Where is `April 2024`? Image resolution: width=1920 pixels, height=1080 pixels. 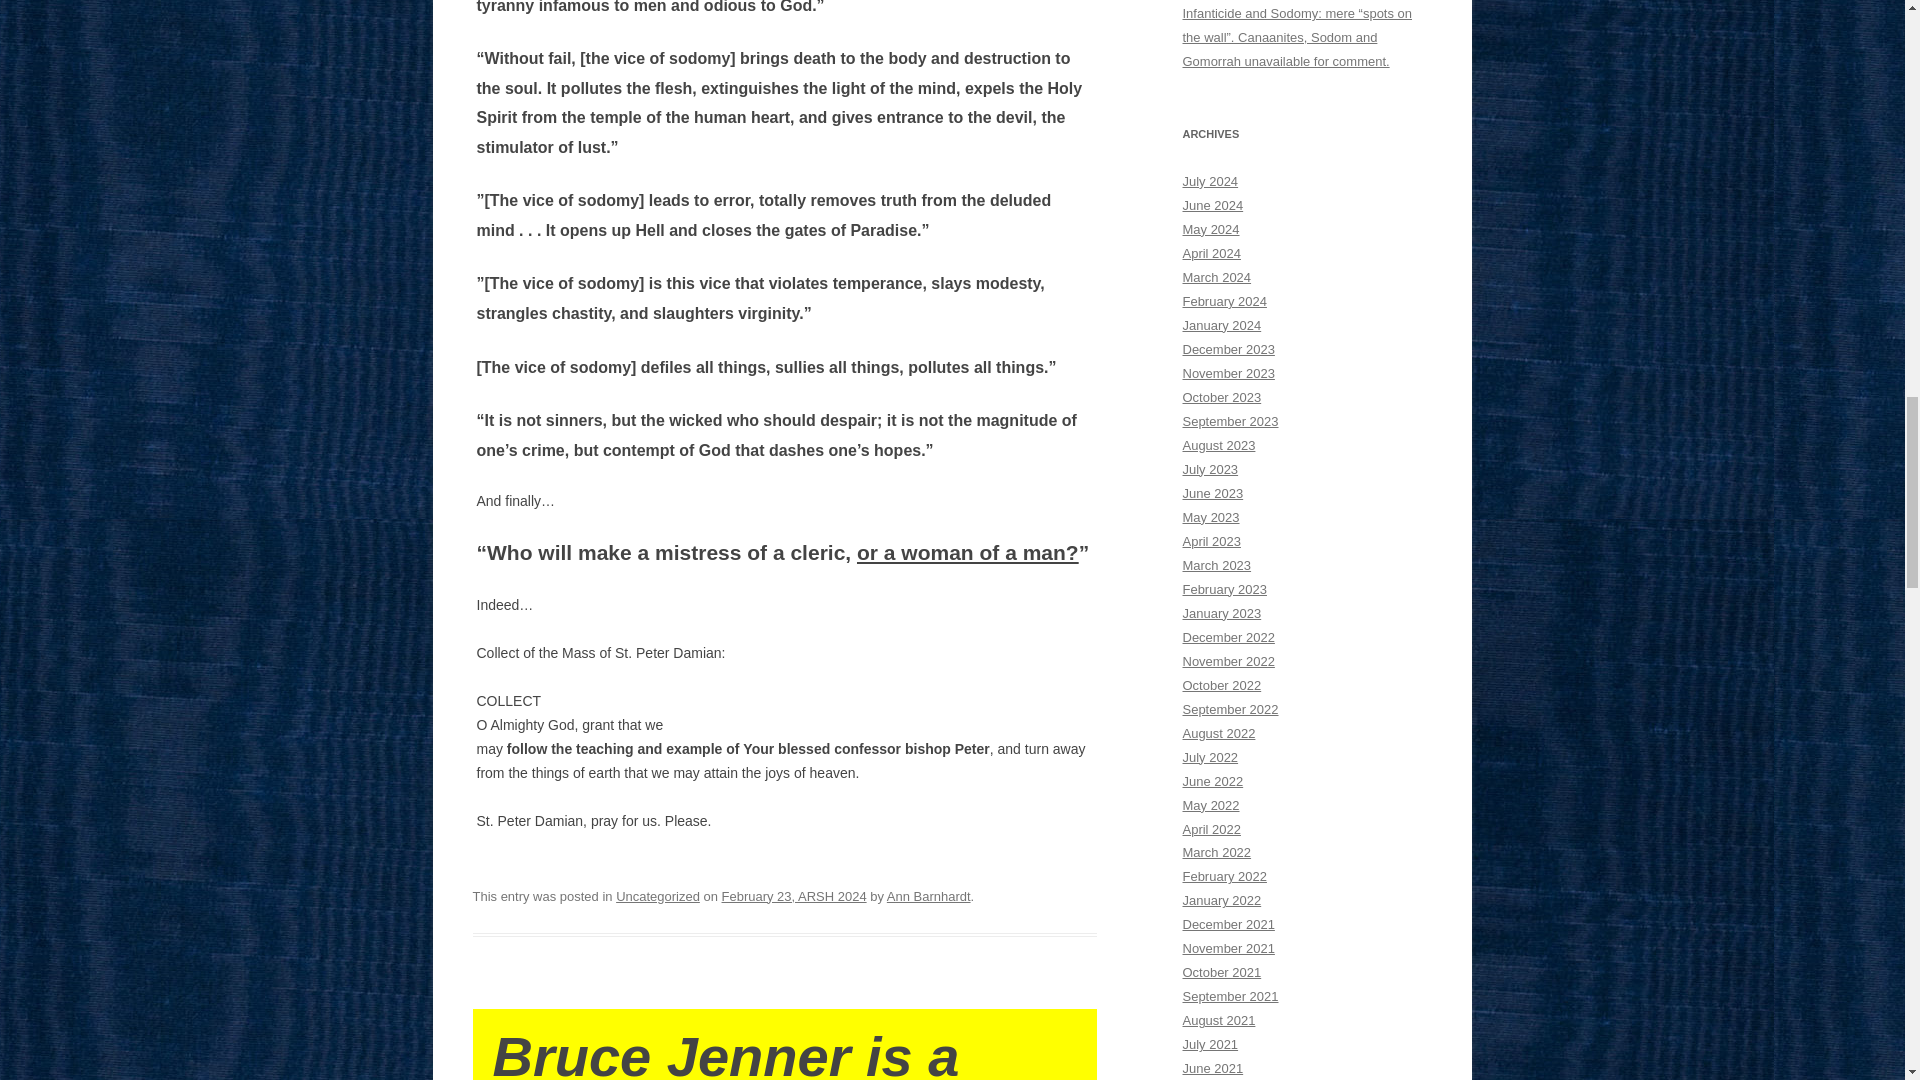
April 2024 is located at coordinates (1211, 254).